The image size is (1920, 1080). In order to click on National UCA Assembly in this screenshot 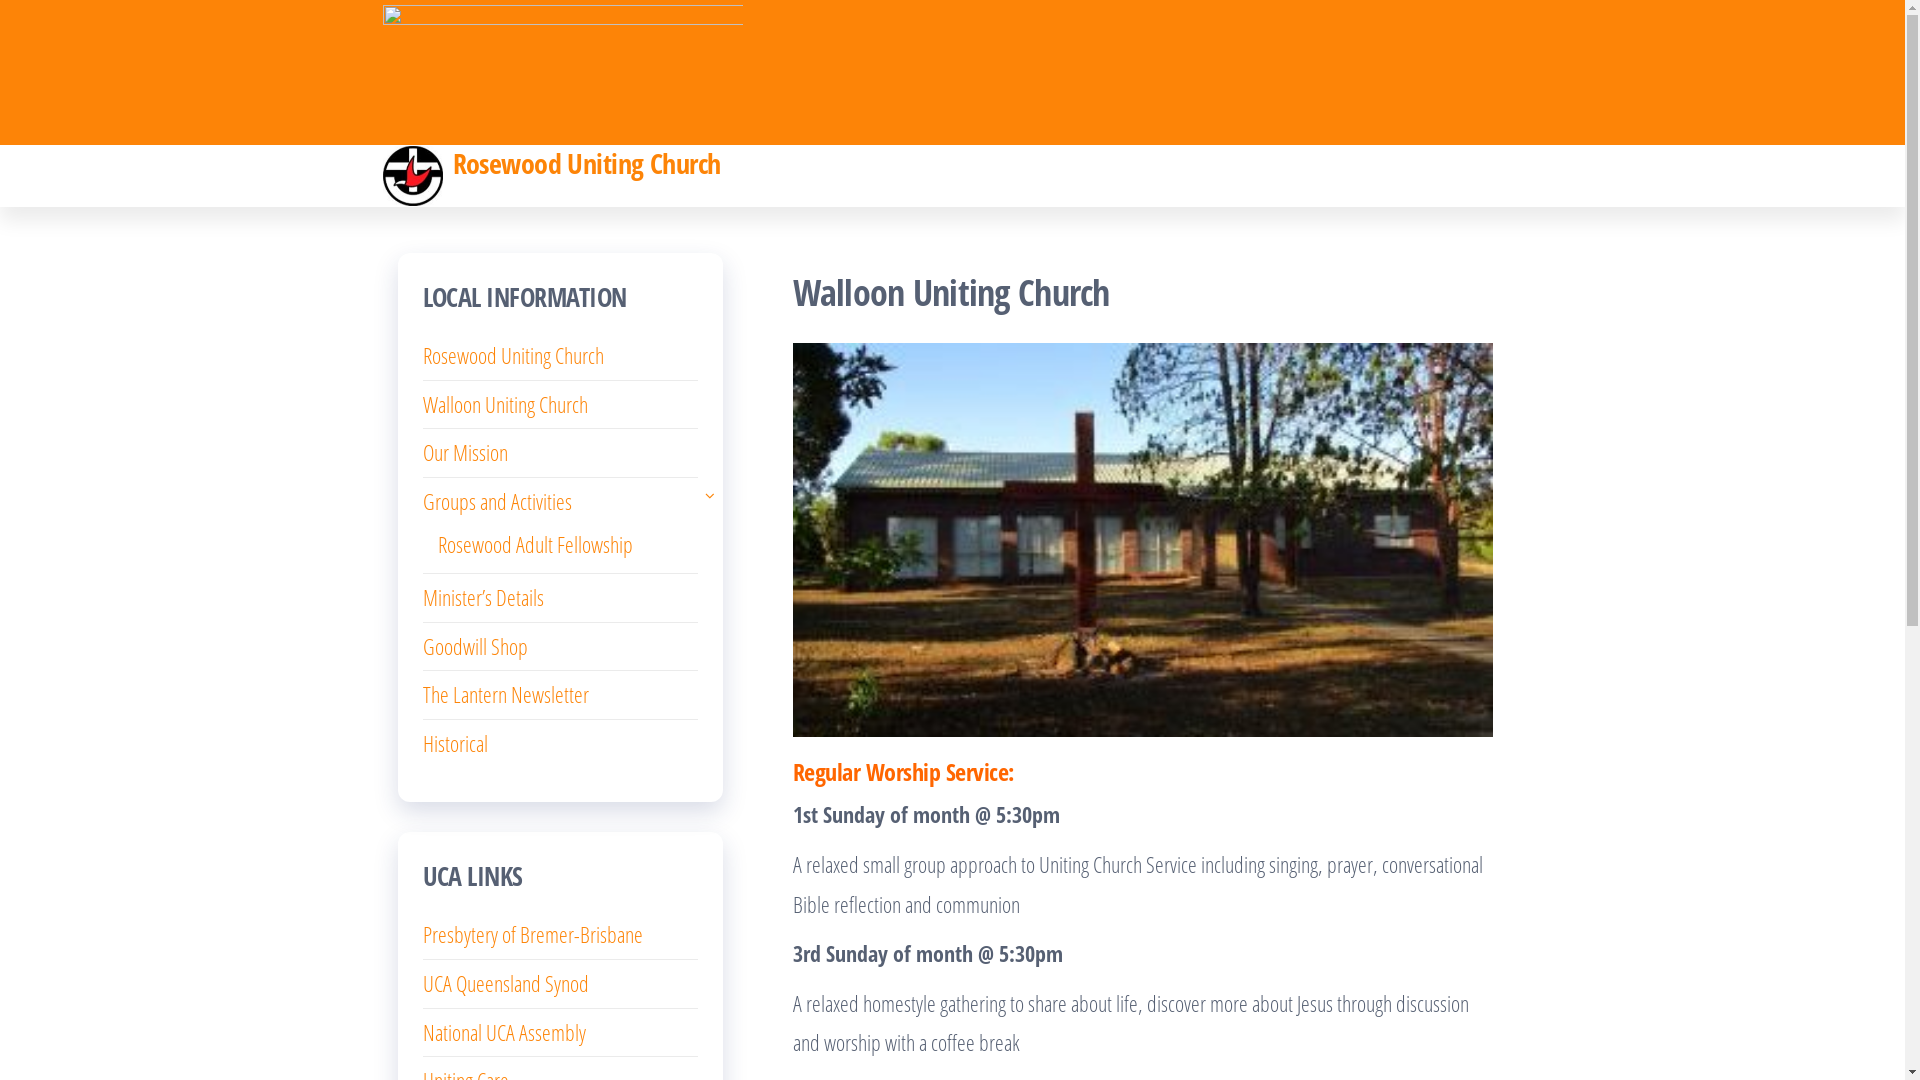, I will do `click(504, 1032)`.